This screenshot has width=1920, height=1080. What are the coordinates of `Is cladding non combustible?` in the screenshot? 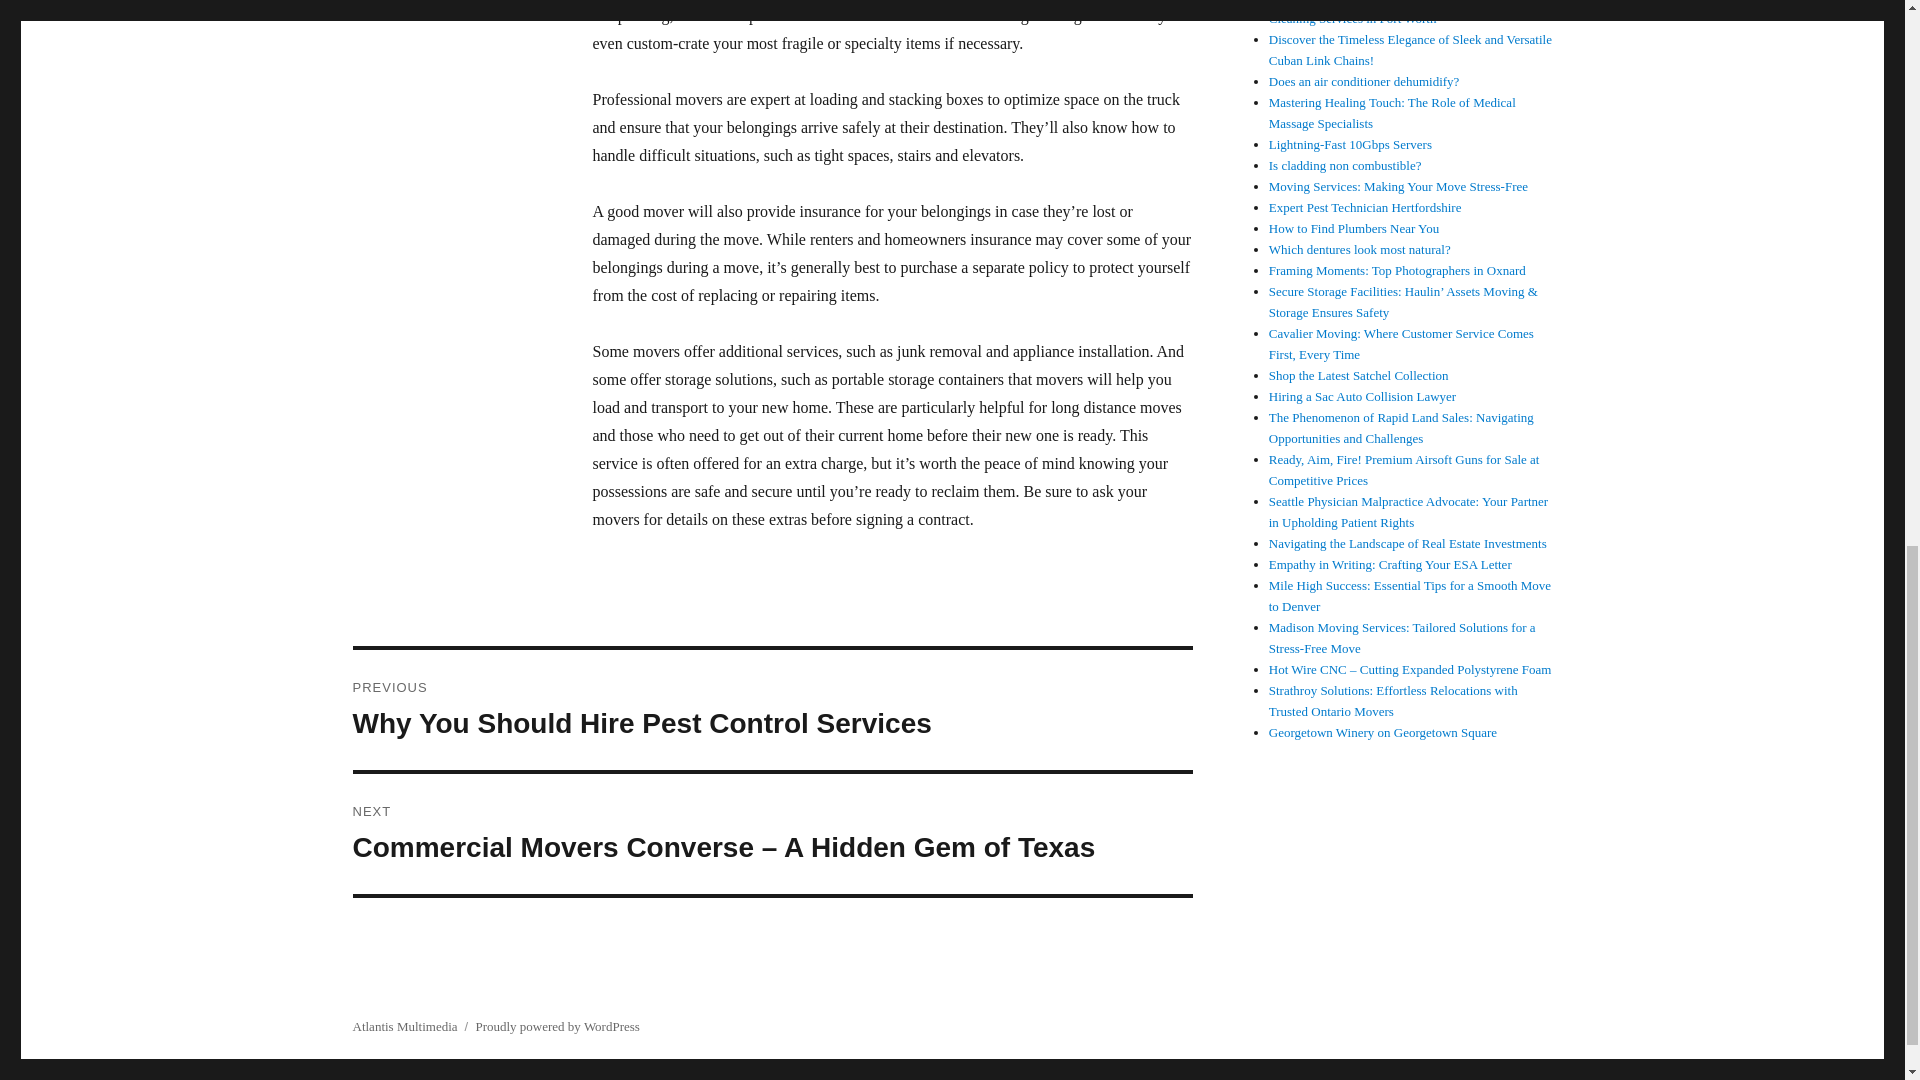 It's located at (1346, 164).